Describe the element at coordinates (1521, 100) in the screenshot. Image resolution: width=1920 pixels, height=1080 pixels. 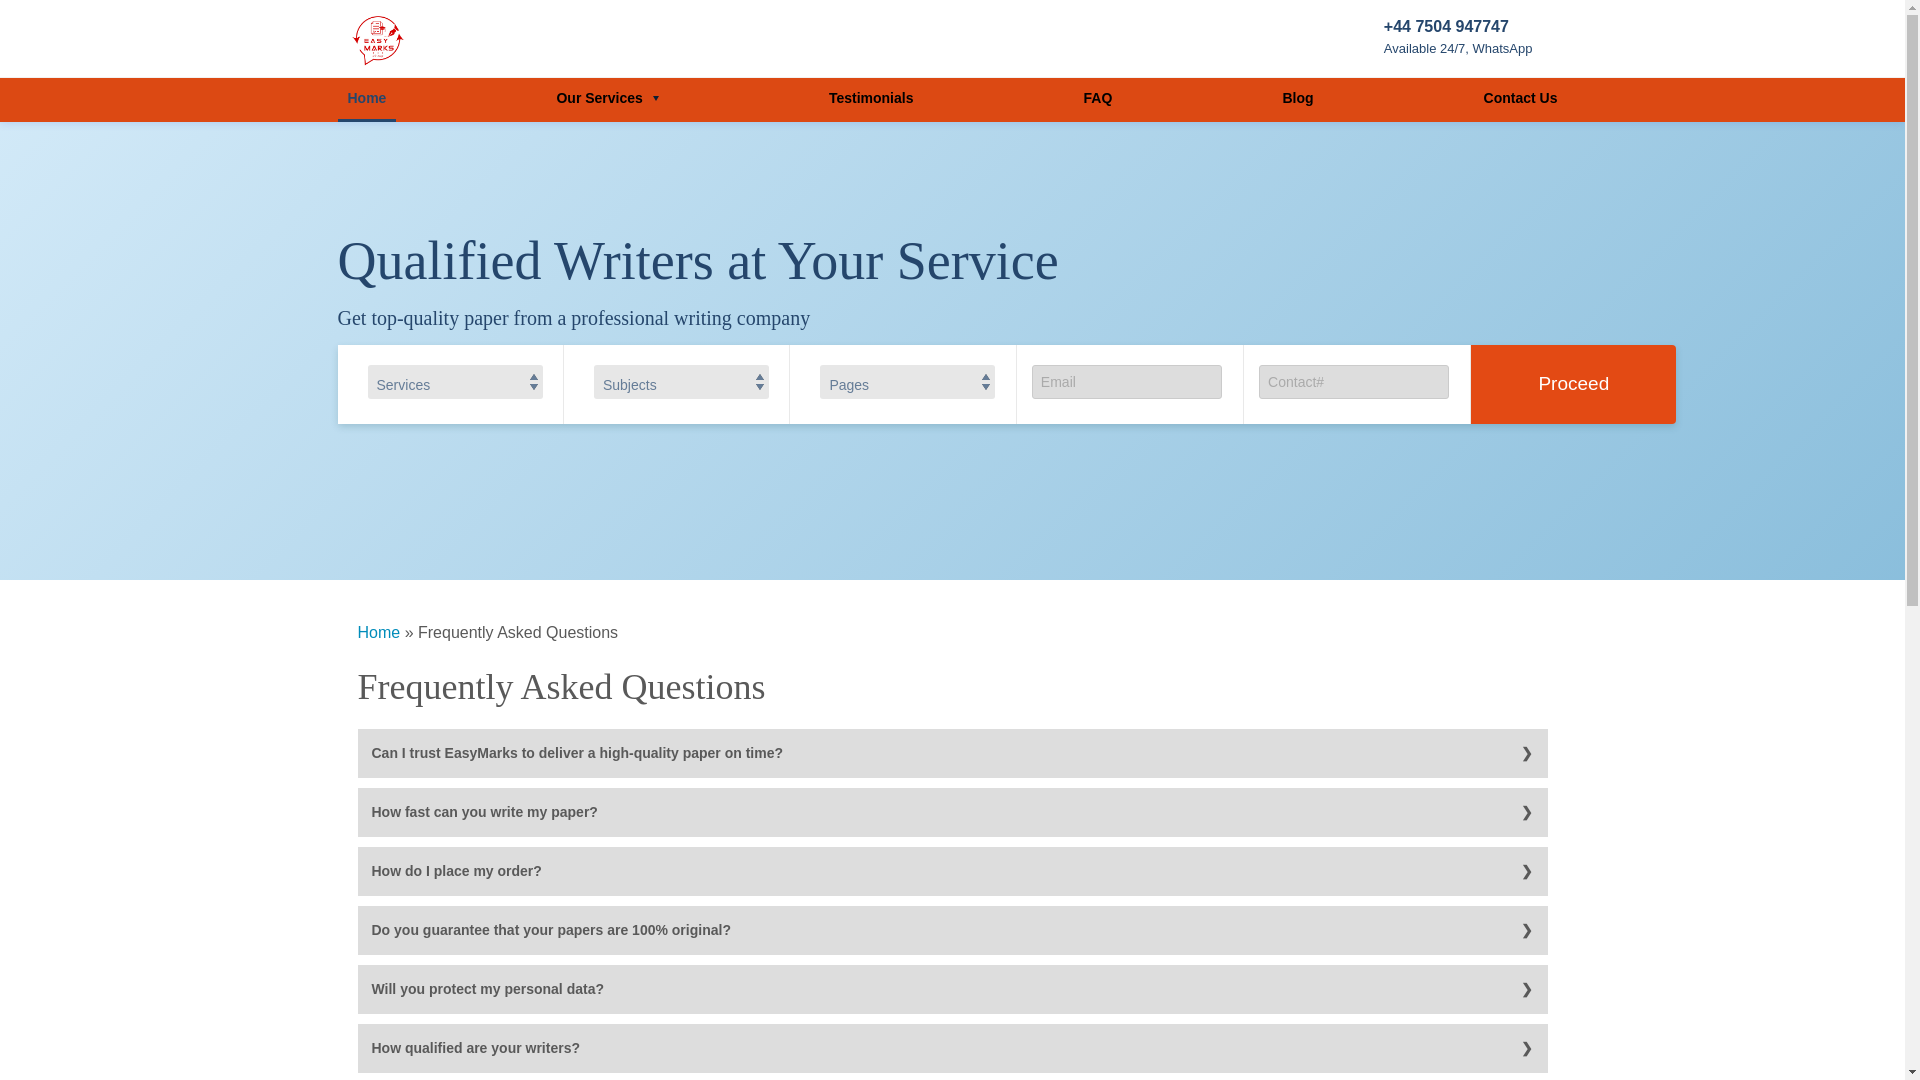
I see `Contact Us` at that location.